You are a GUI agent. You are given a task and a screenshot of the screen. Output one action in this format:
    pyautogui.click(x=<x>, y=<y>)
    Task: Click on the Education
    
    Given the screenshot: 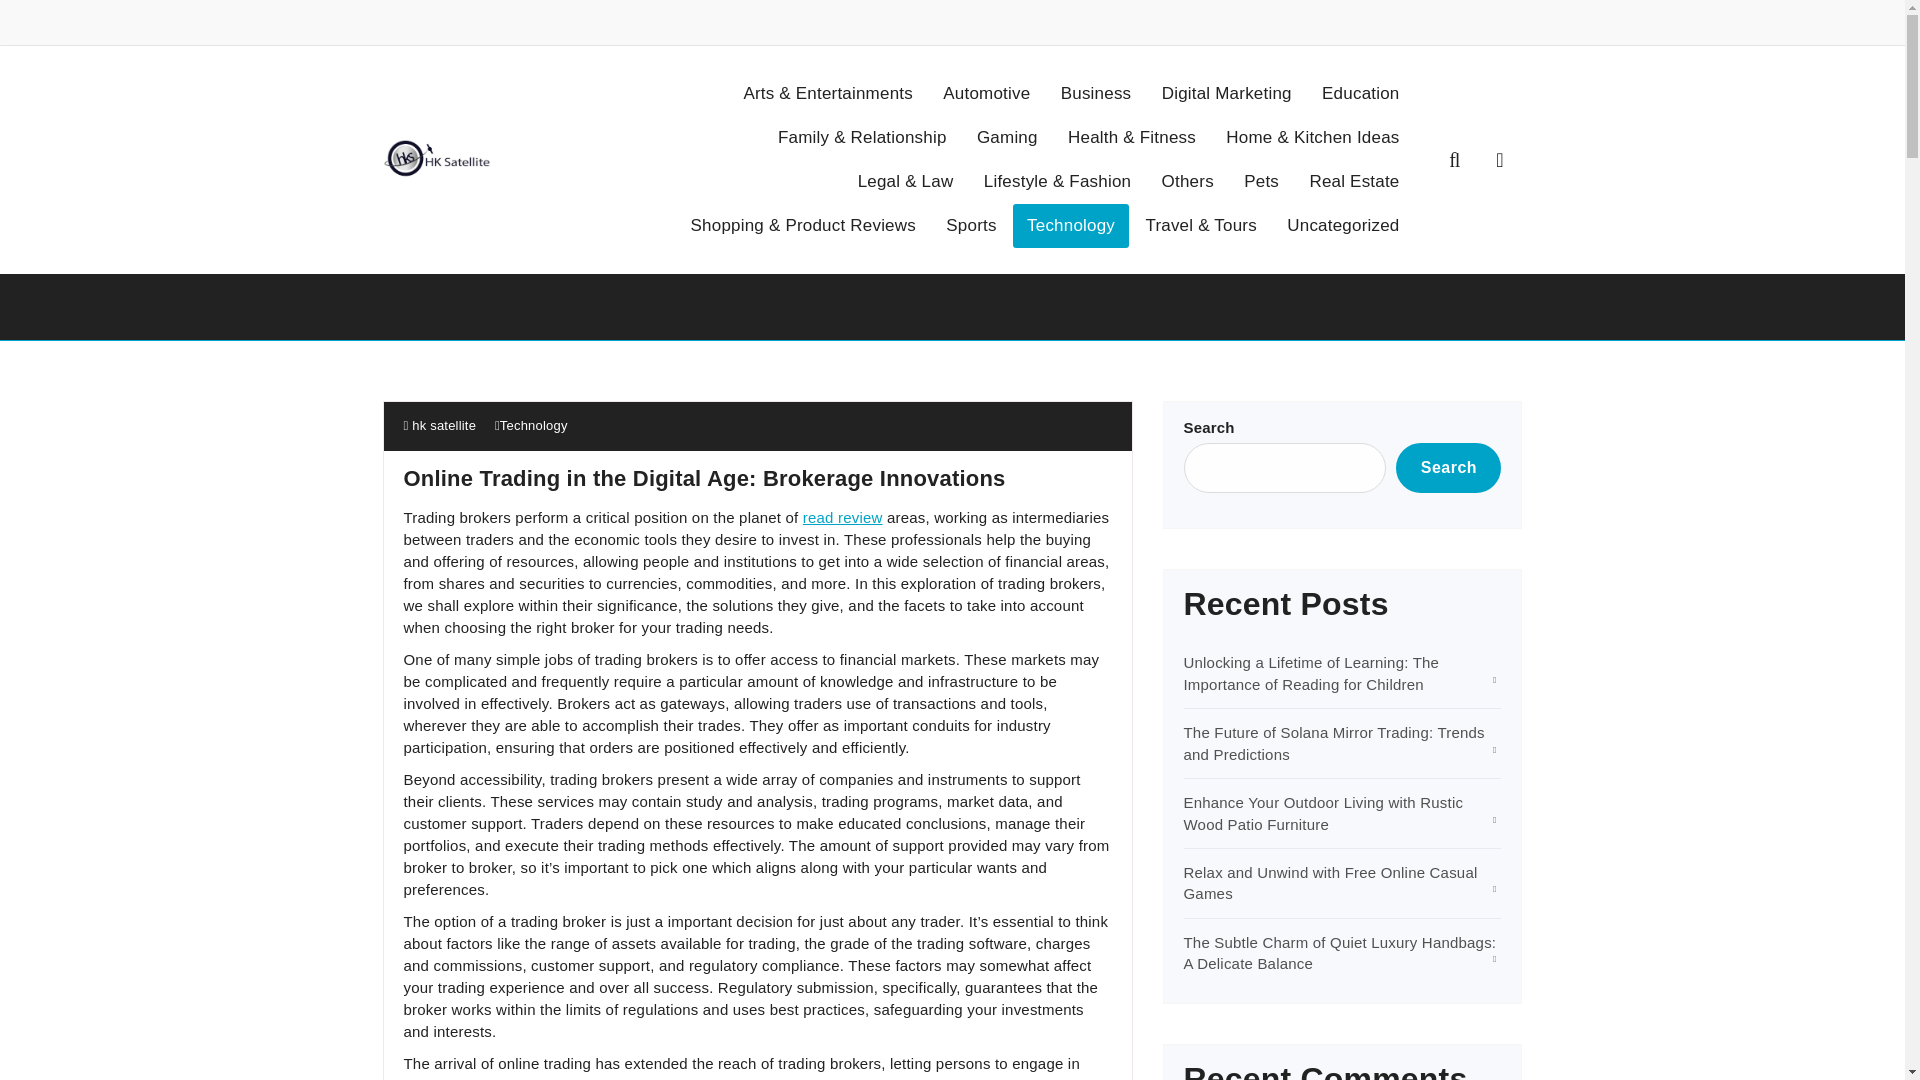 What is the action you would take?
    pyautogui.click(x=1360, y=94)
    